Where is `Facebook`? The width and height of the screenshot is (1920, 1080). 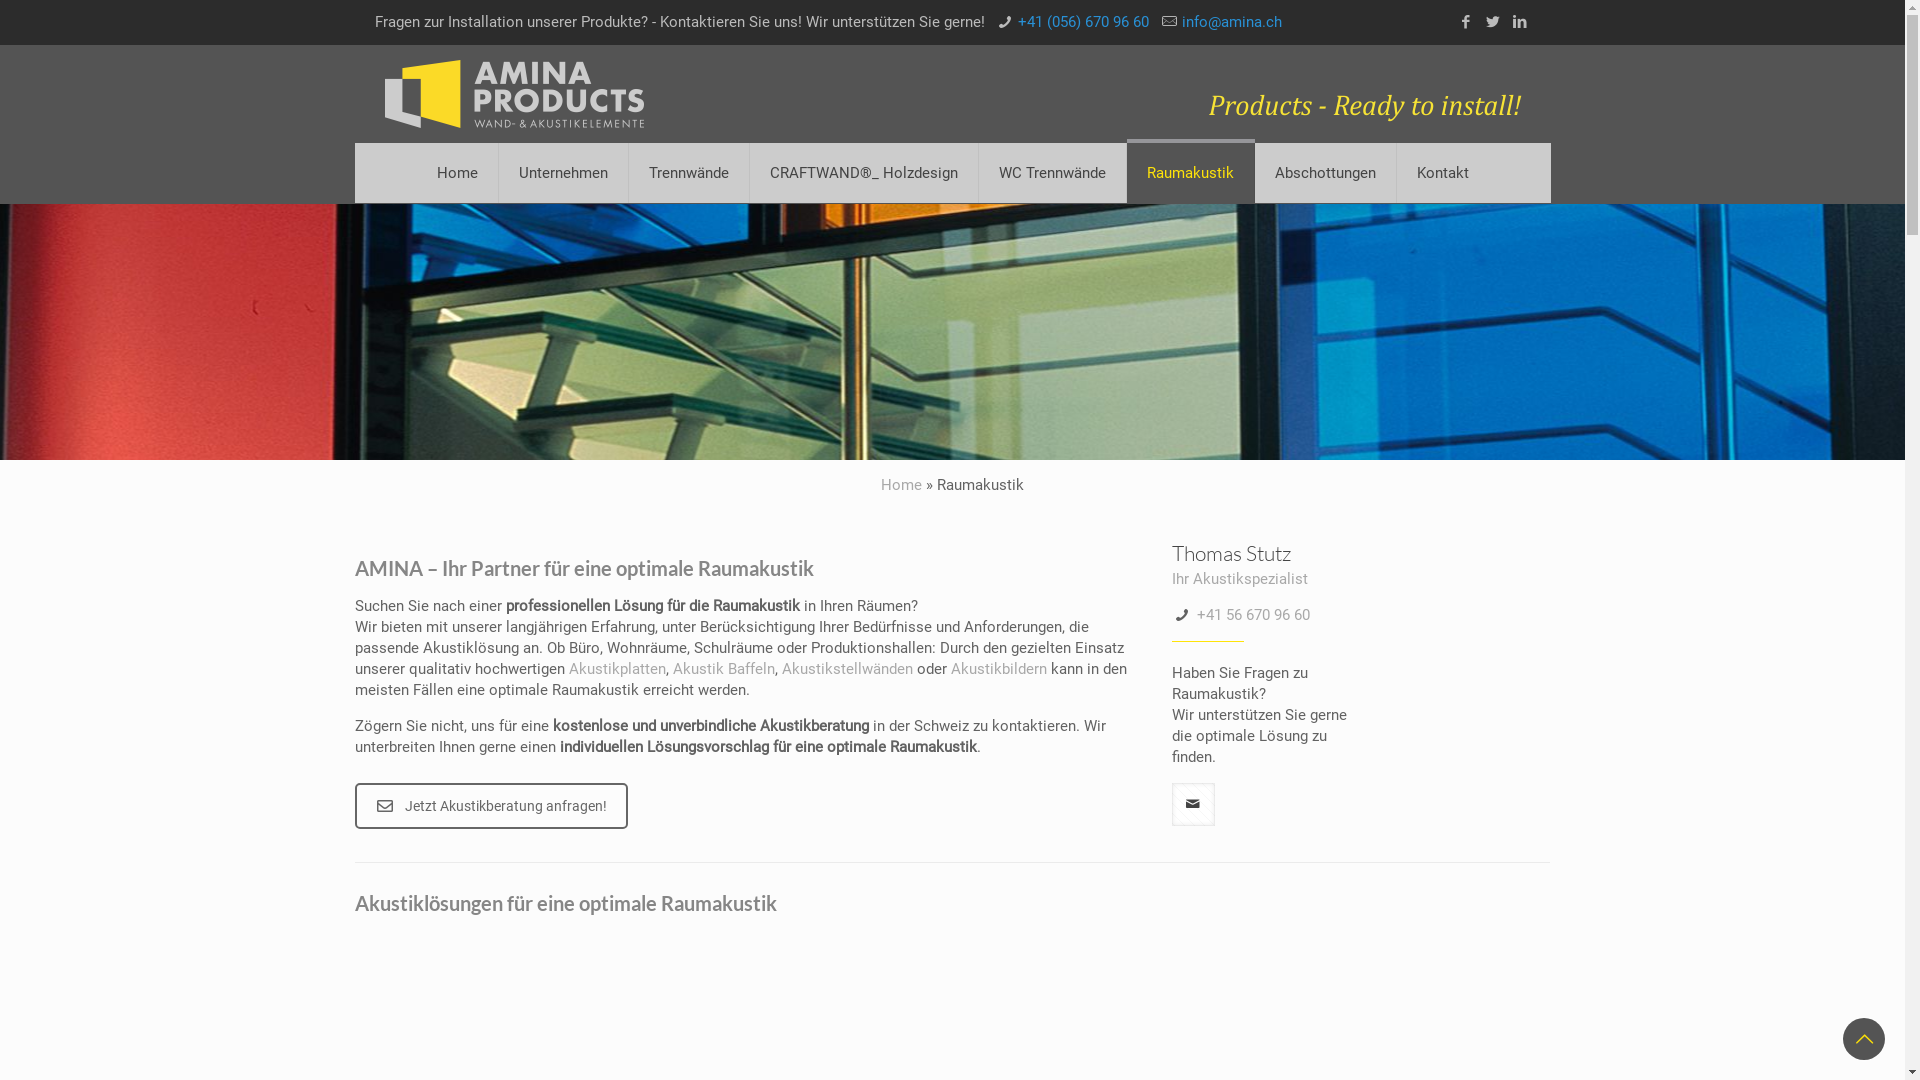
Facebook is located at coordinates (1466, 22).